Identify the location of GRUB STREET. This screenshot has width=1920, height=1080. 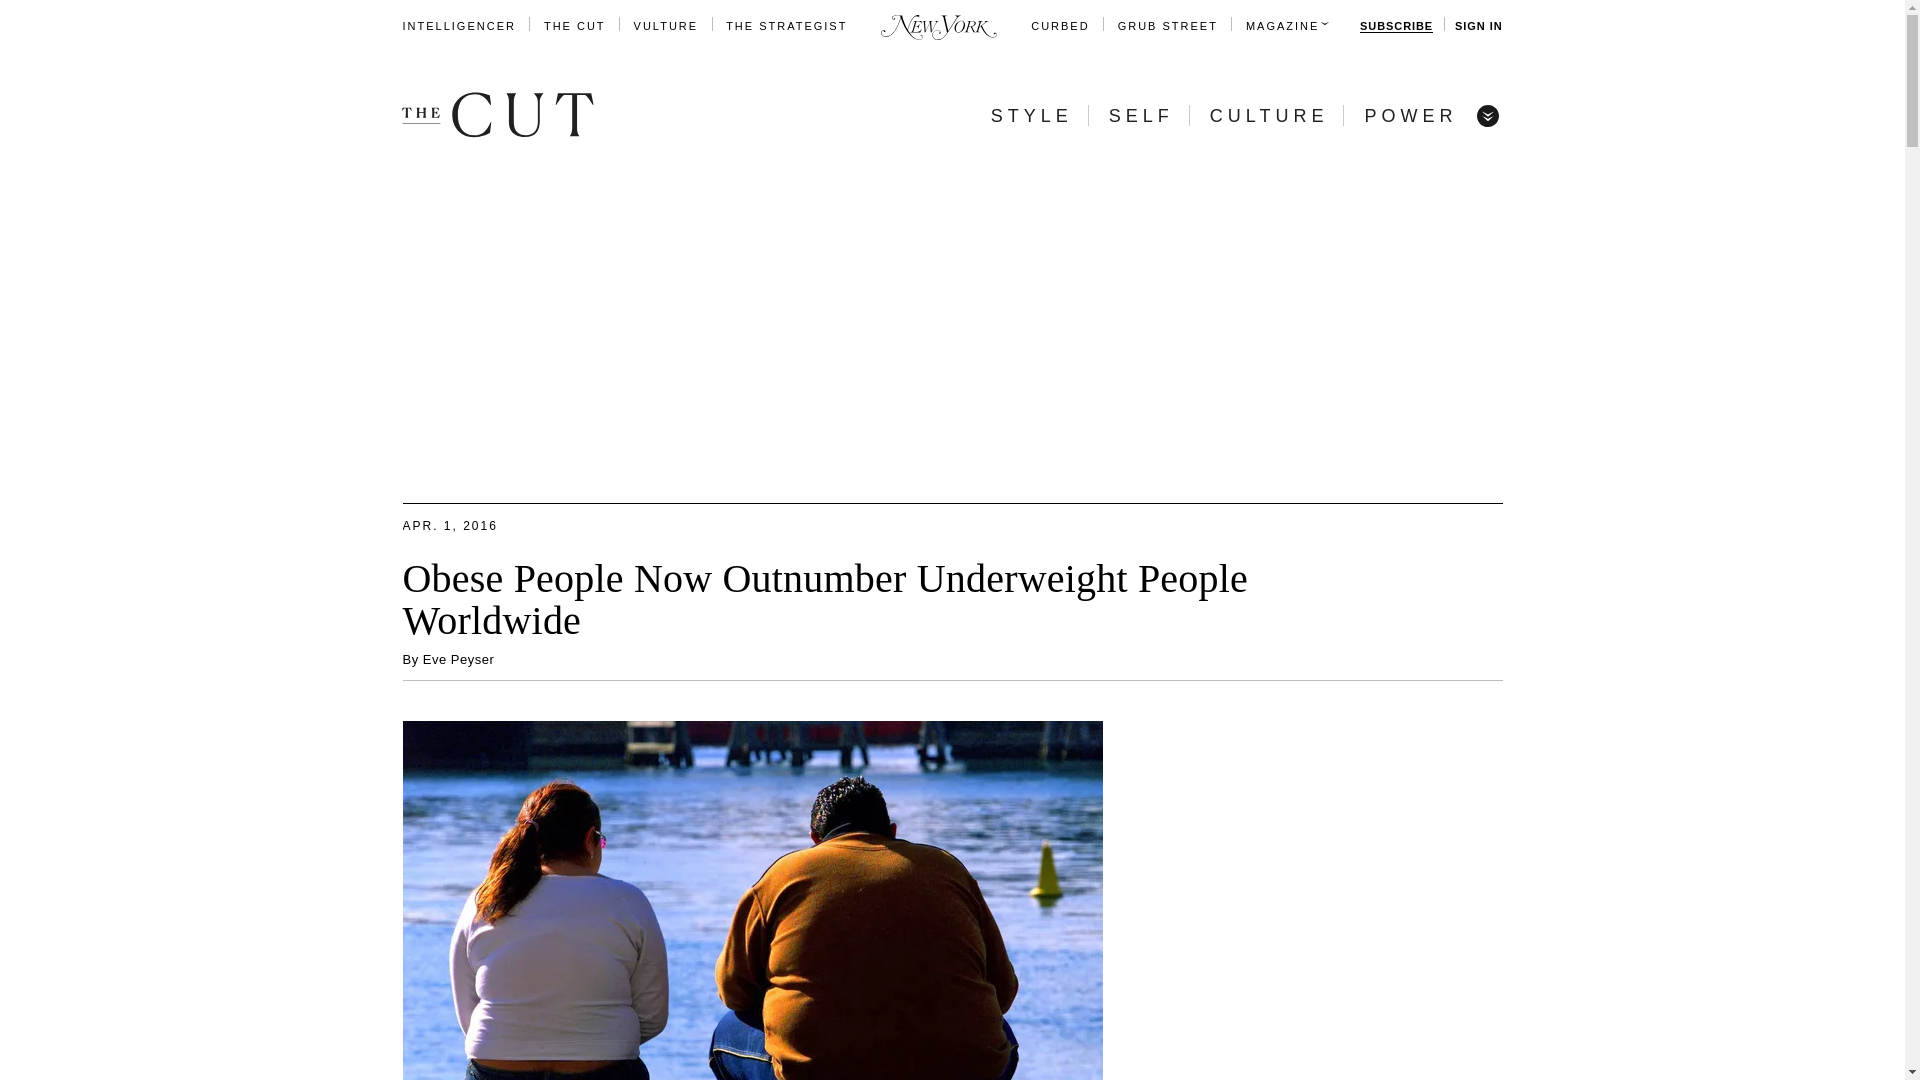
(1167, 26).